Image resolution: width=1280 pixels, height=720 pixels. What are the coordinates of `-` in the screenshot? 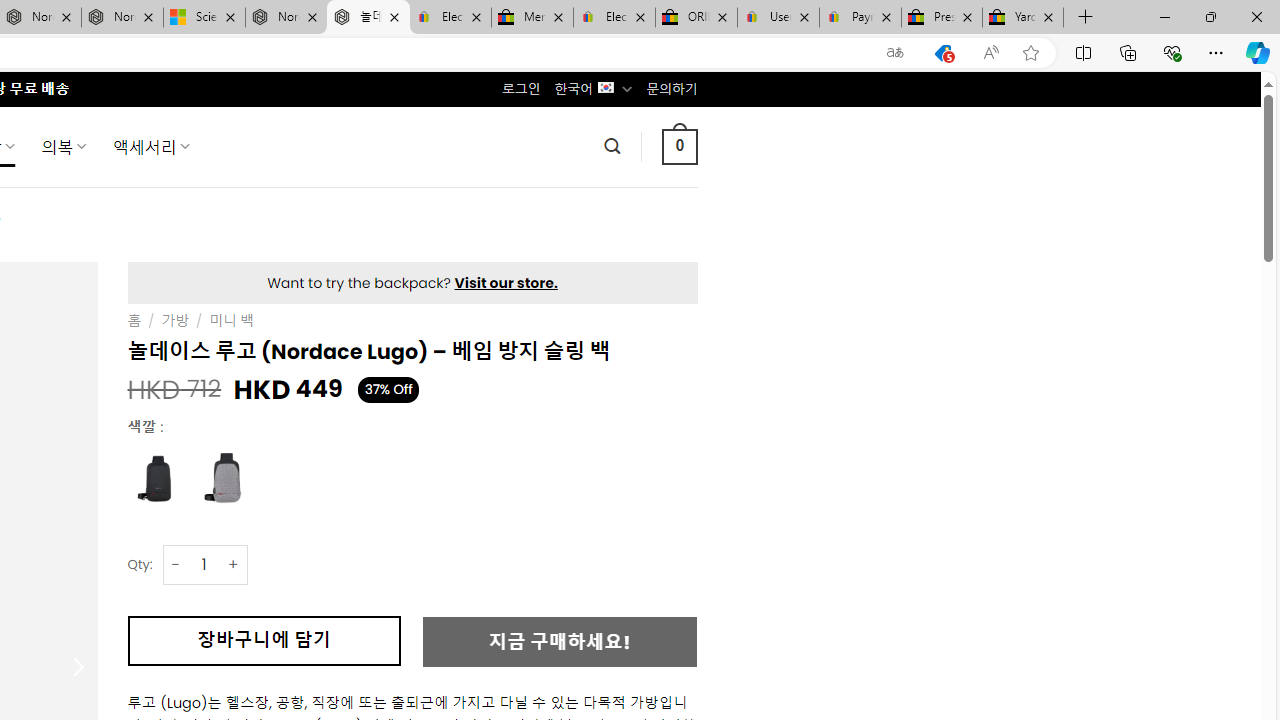 It's located at (176, 564).